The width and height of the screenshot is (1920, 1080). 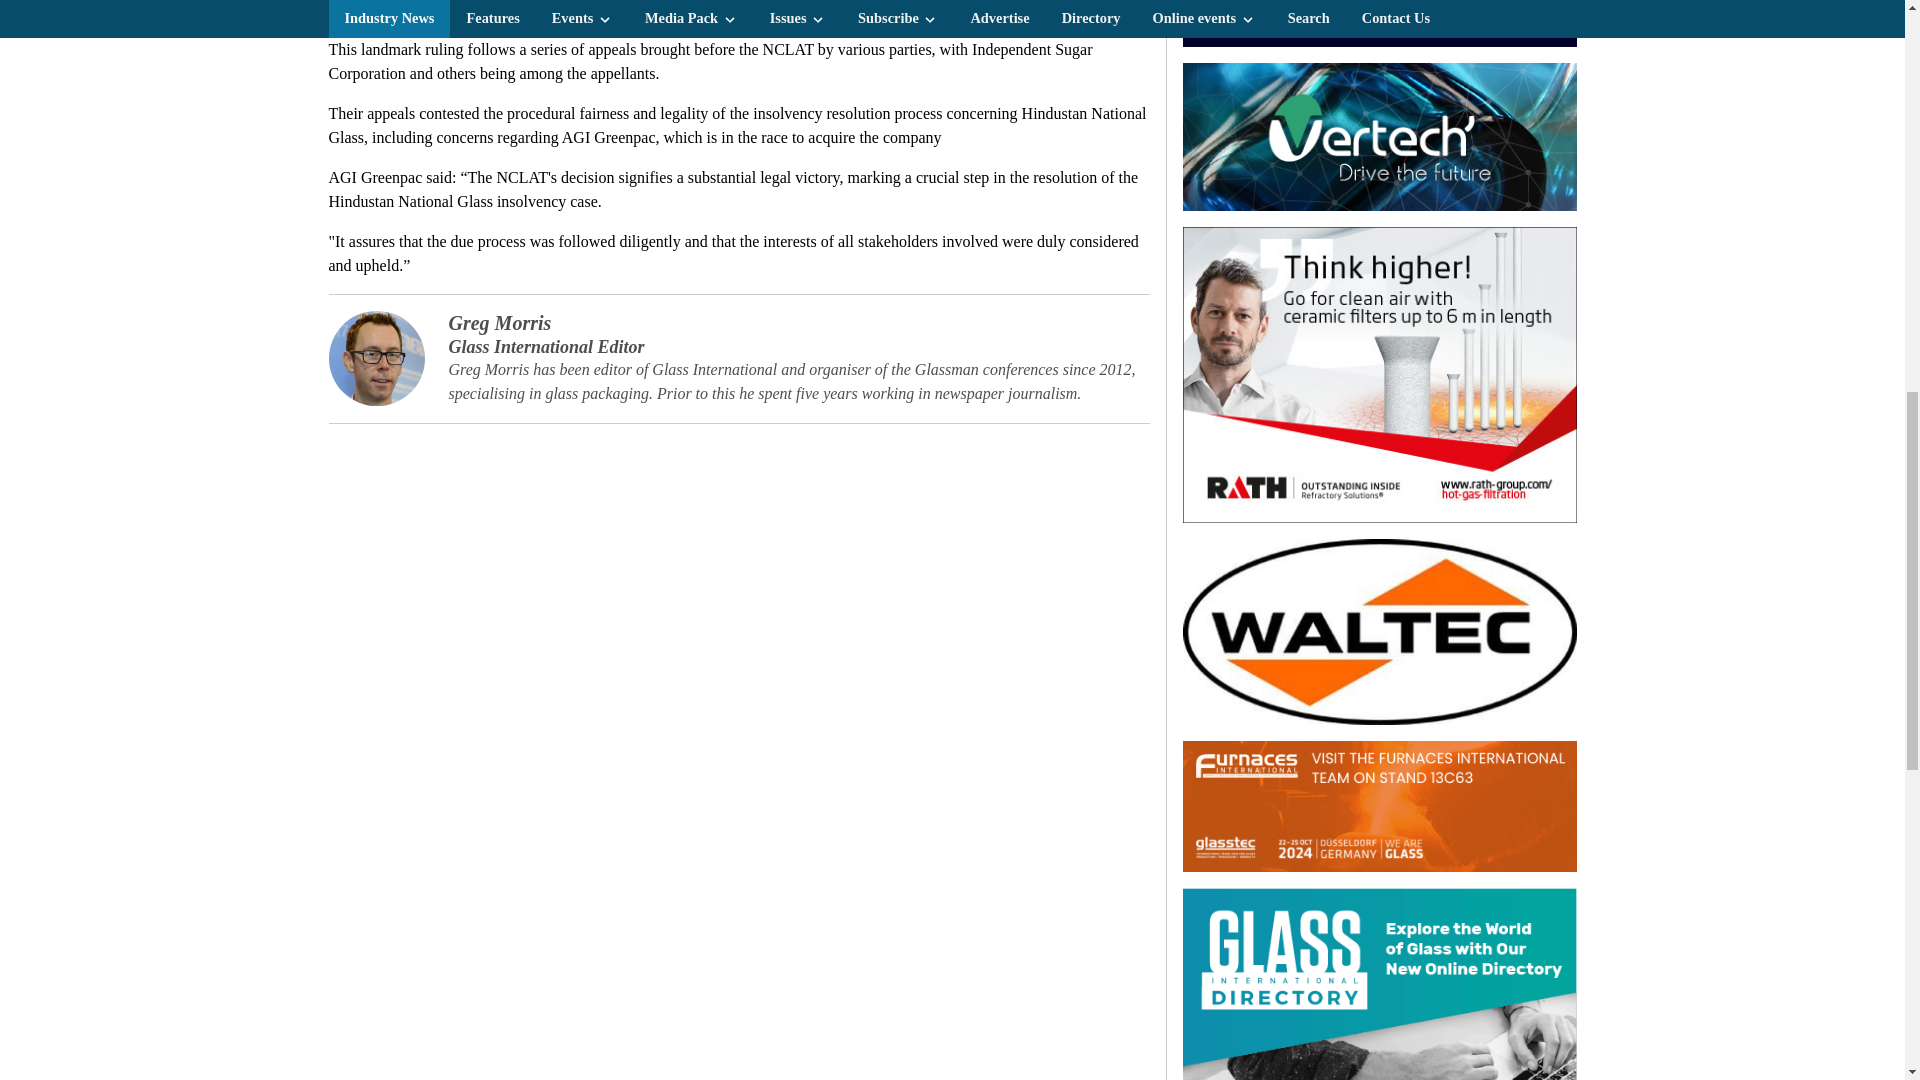 I want to click on Vertech, so click(x=1379, y=136).